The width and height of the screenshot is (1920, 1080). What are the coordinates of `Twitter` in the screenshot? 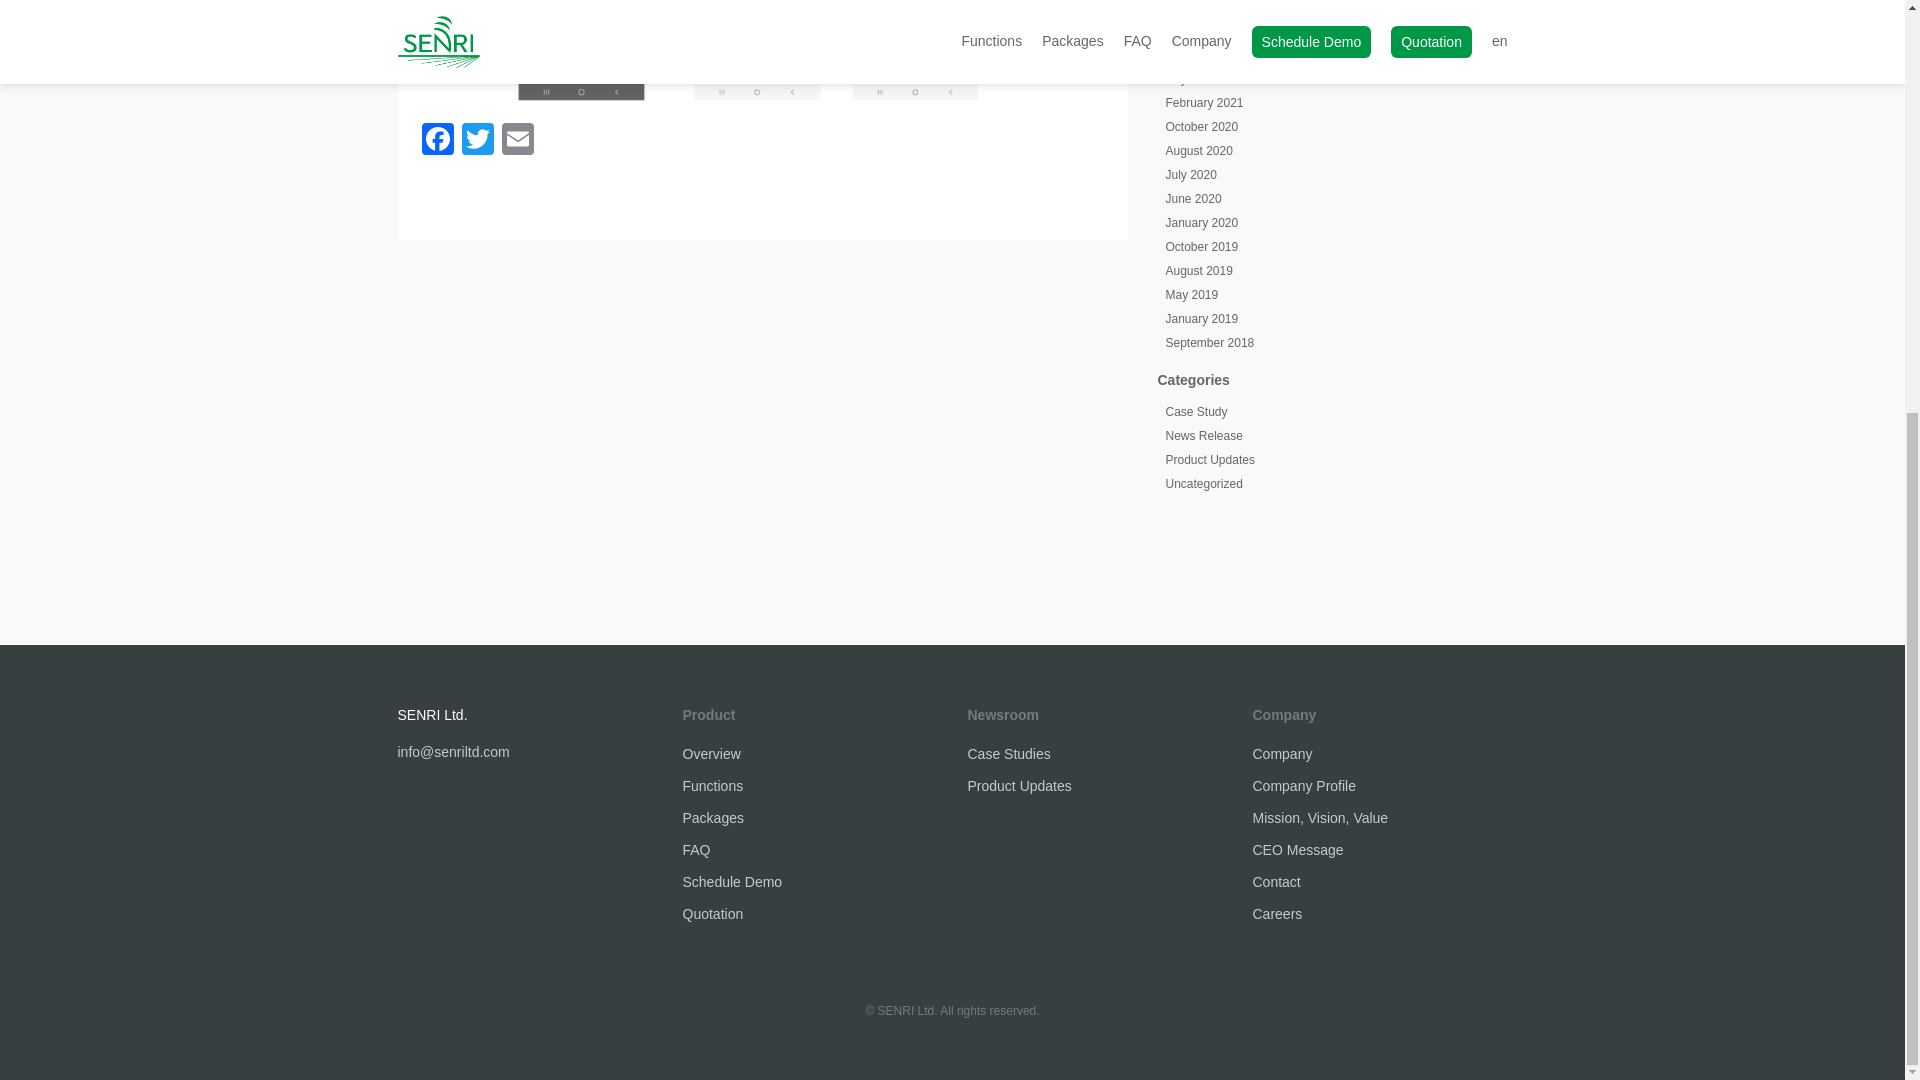 It's located at (478, 141).